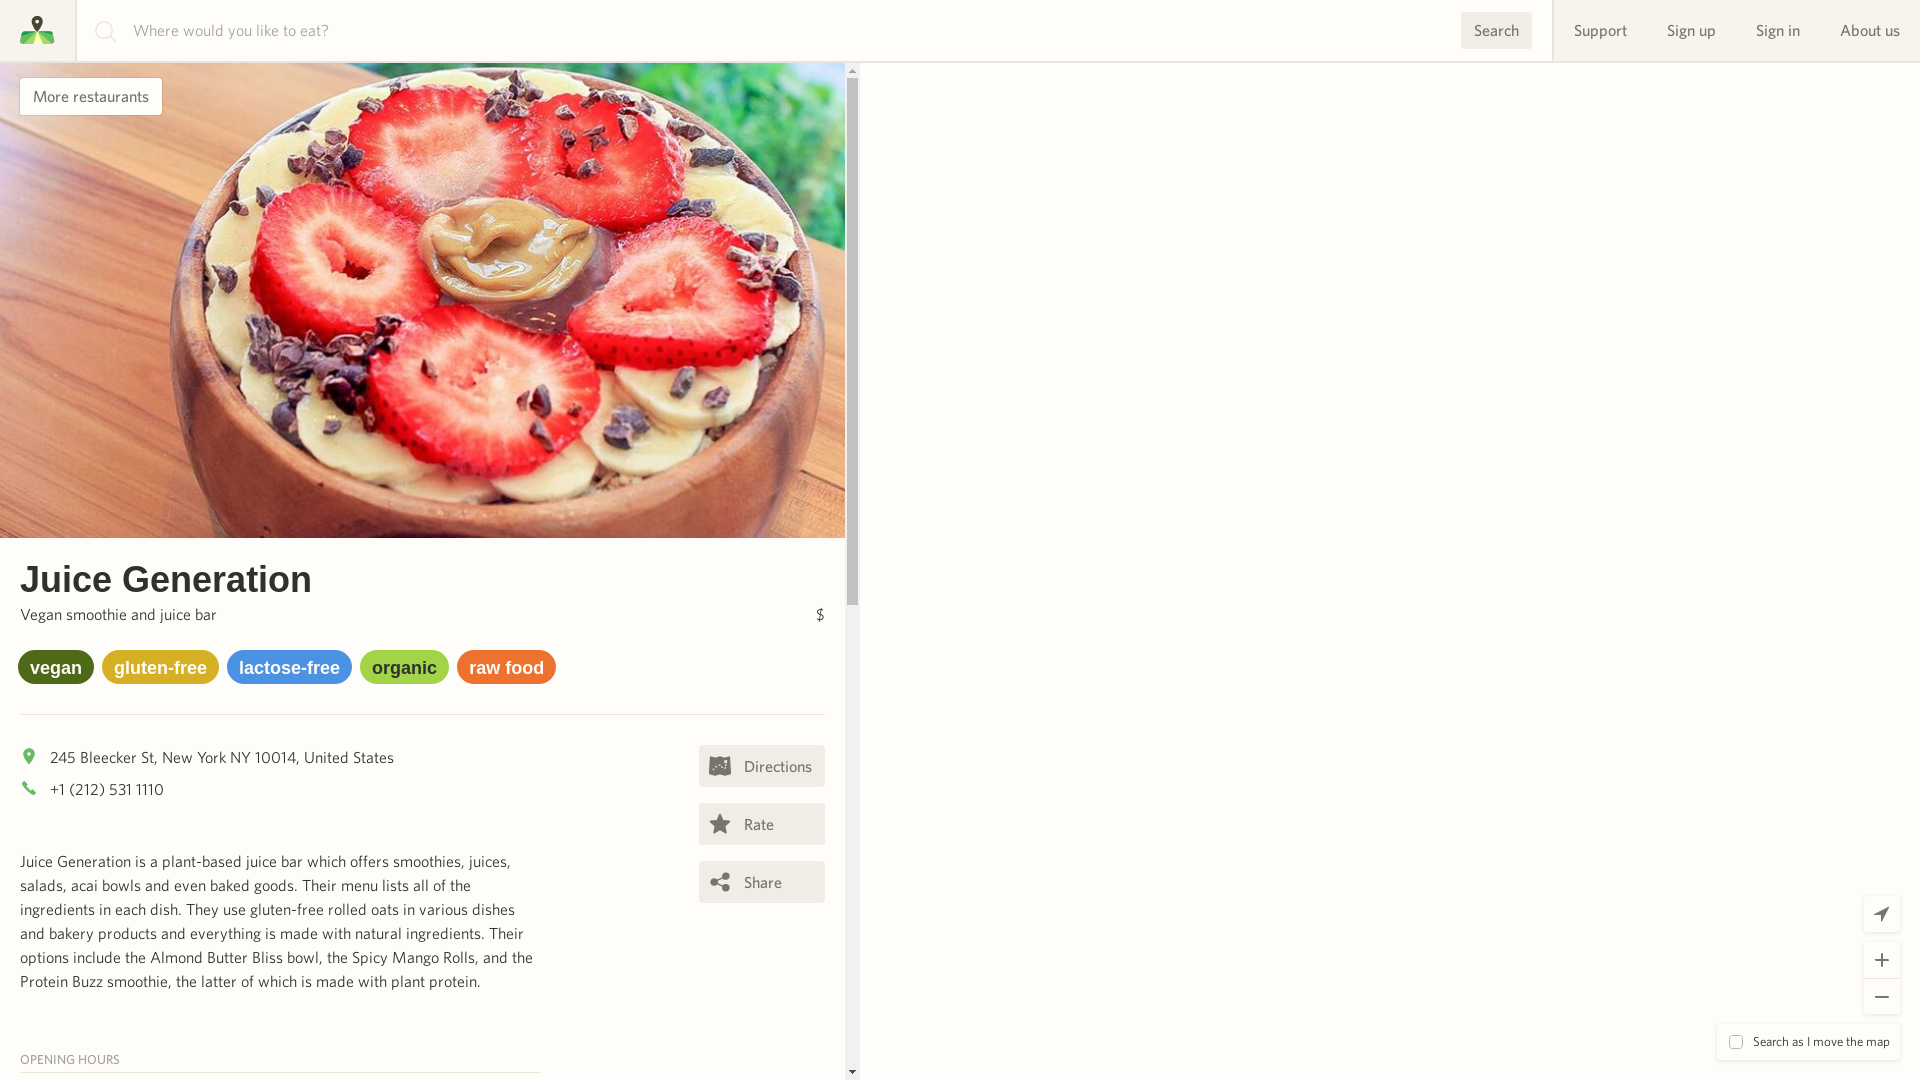  What do you see at coordinates (762, 766) in the screenshot?
I see `Directions` at bounding box center [762, 766].